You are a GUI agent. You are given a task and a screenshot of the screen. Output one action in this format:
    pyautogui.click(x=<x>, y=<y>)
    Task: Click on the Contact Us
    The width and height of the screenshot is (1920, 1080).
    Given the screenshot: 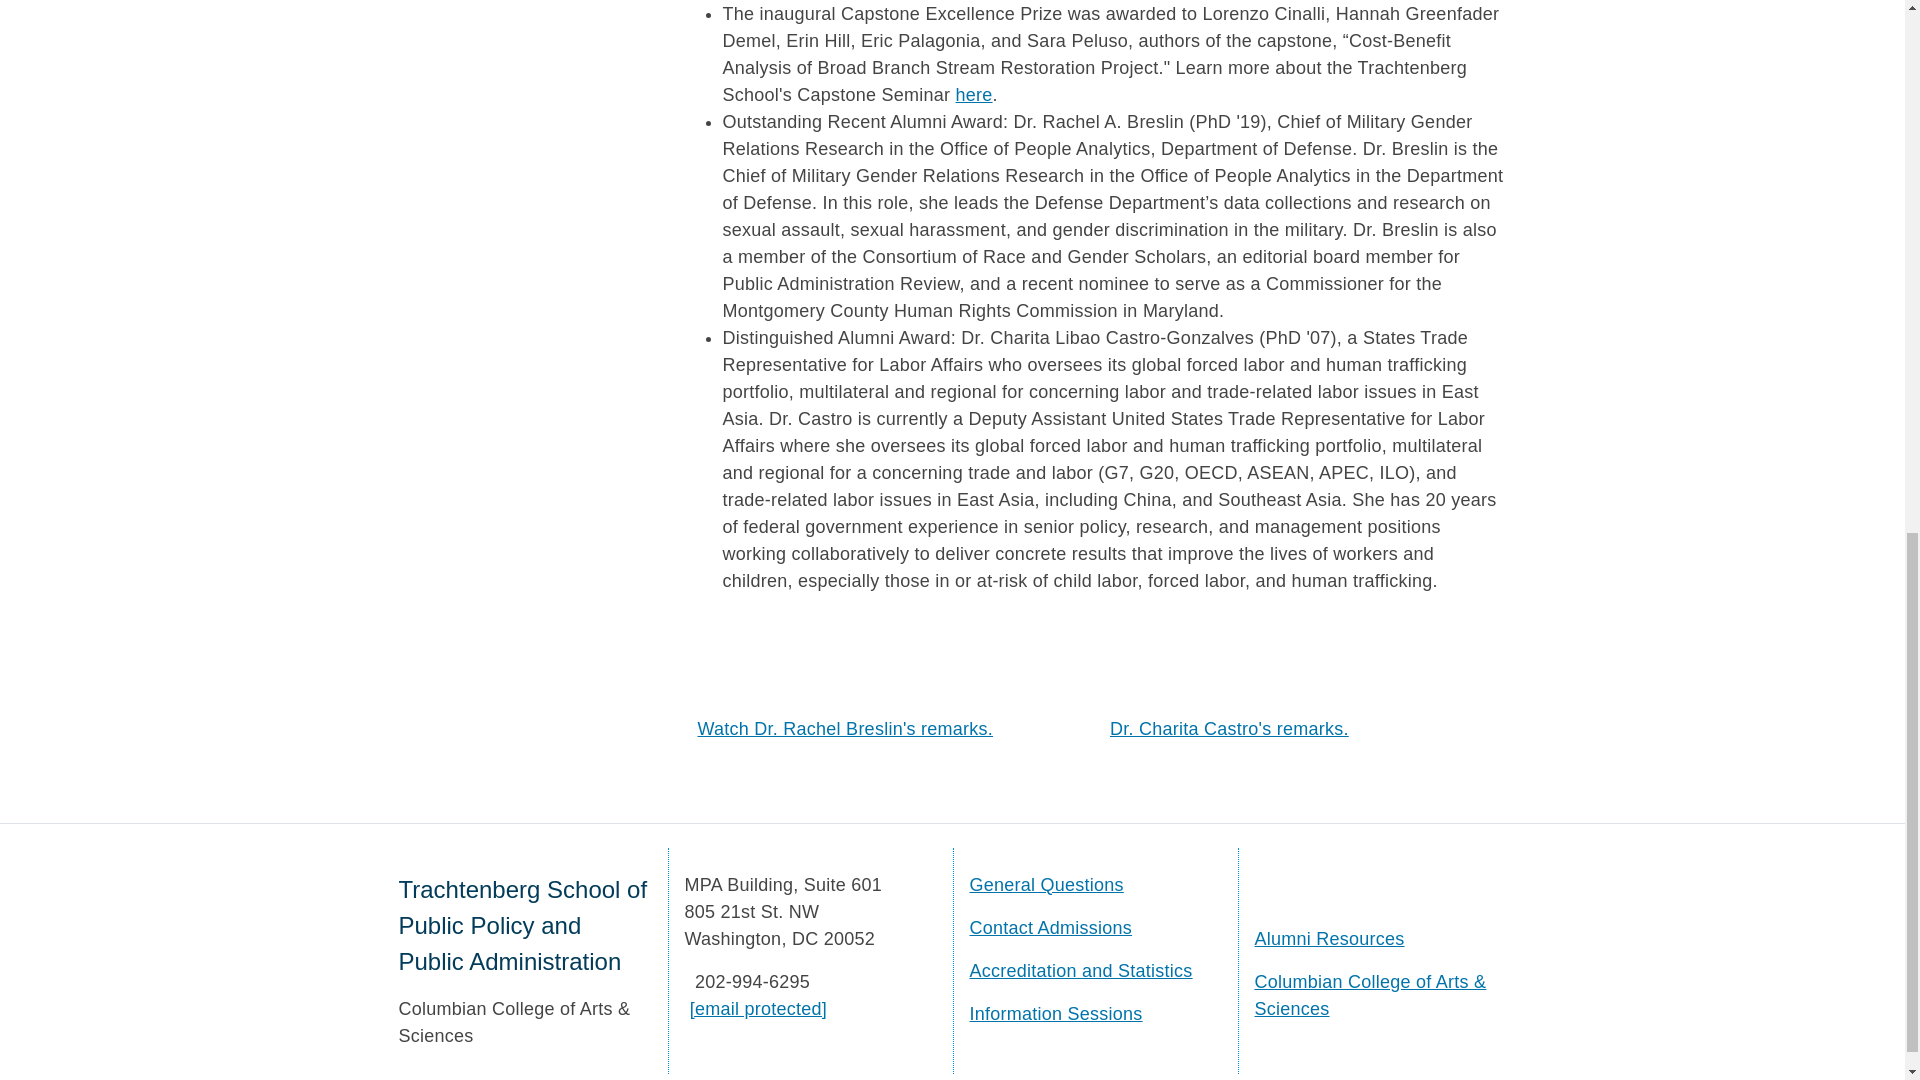 What is the action you would take?
    pyautogui.click(x=1046, y=884)
    